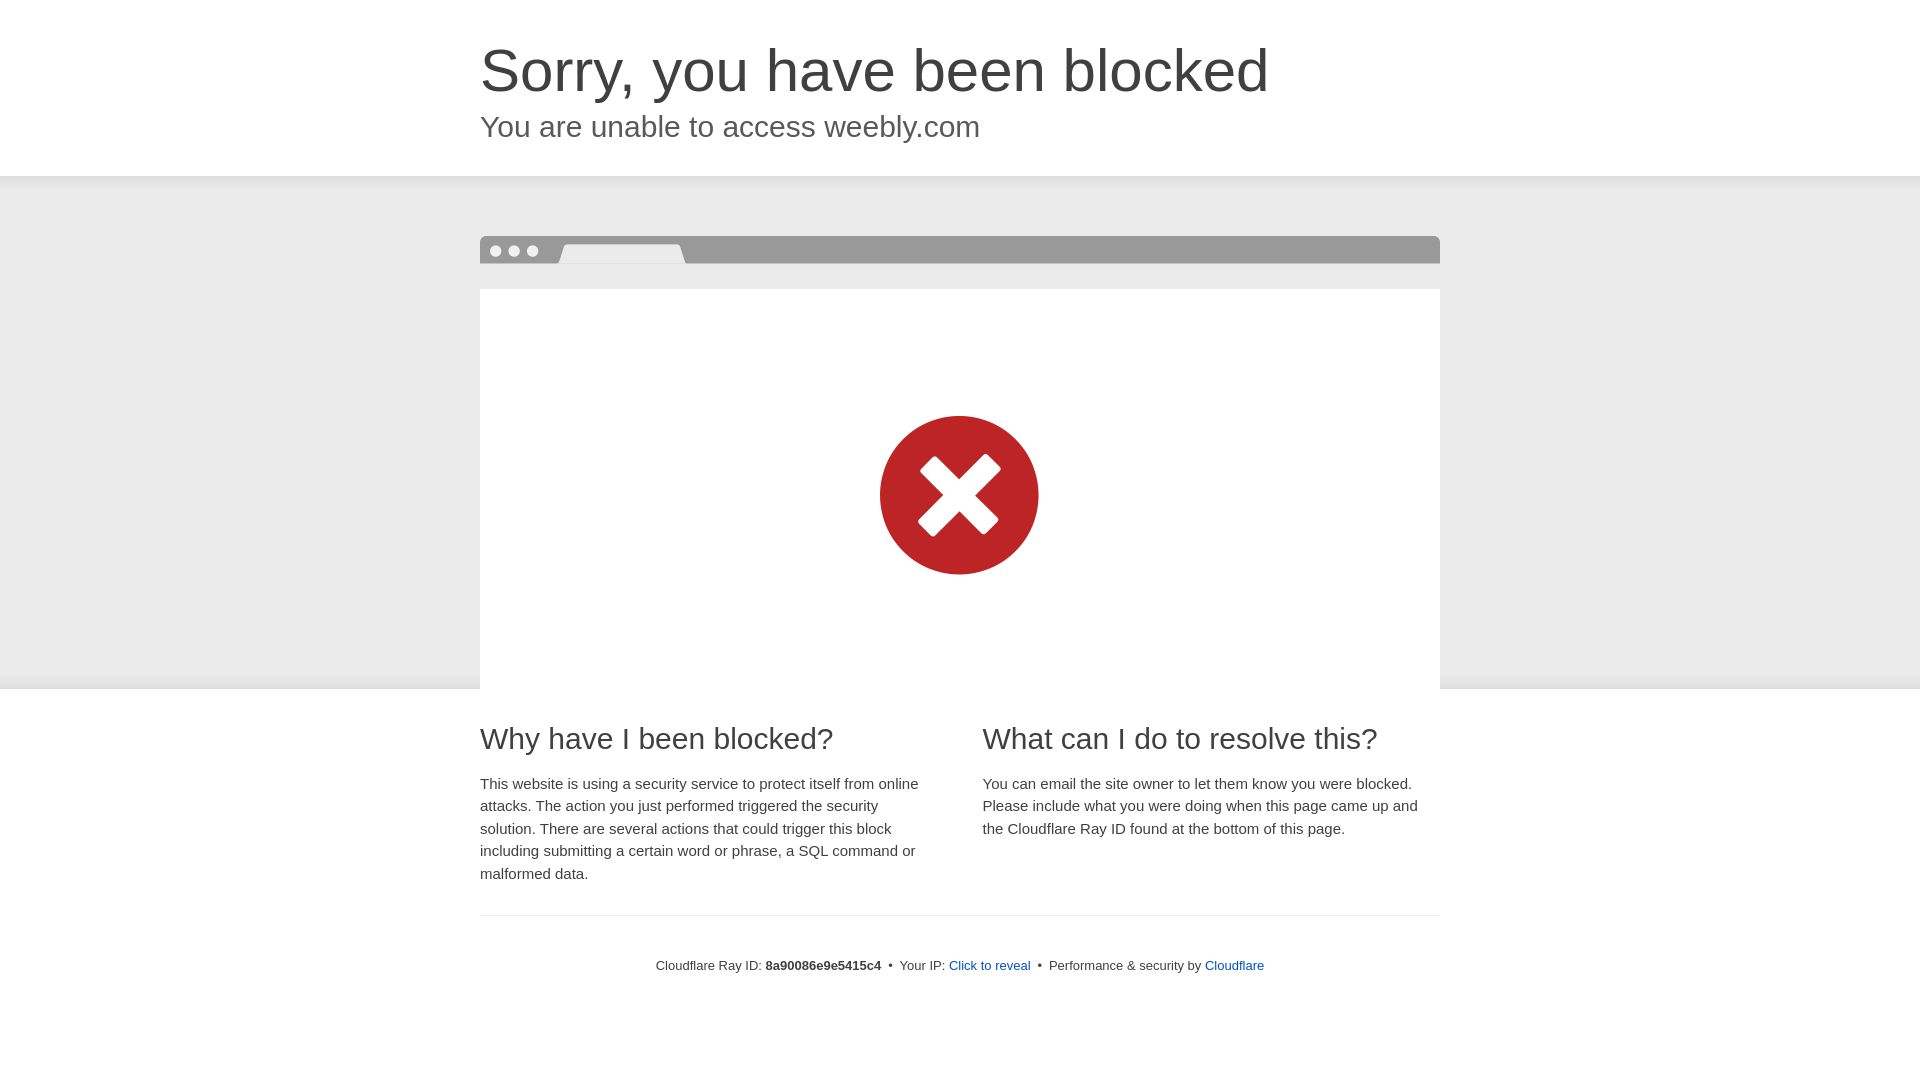 The height and width of the screenshot is (1080, 1920). Describe the element at coordinates (990, 966) in the screenshot. I see `Click to reveal` at that location.